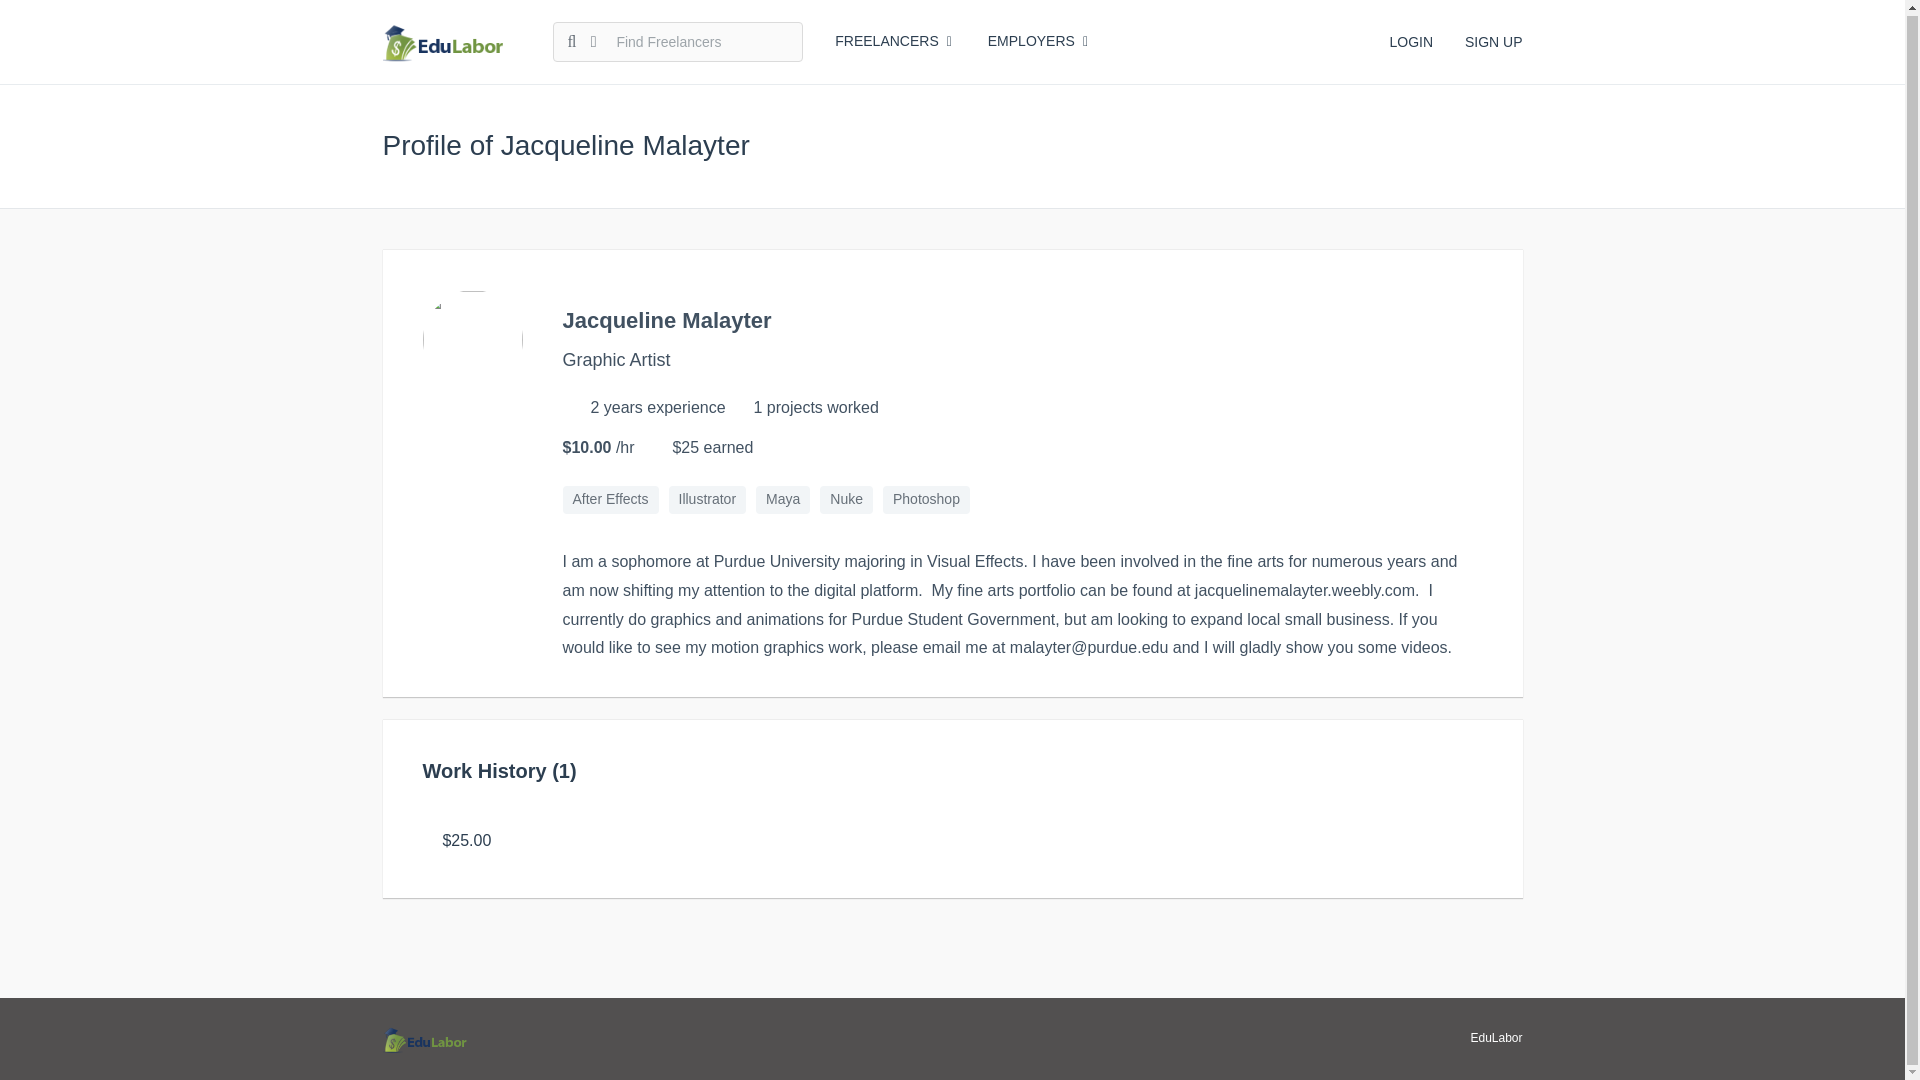 This screenshot has width=1920, height=1080. Describe the element at coordinates (1493, 40) in the screenshot. I see `SIGN UP` at that location.